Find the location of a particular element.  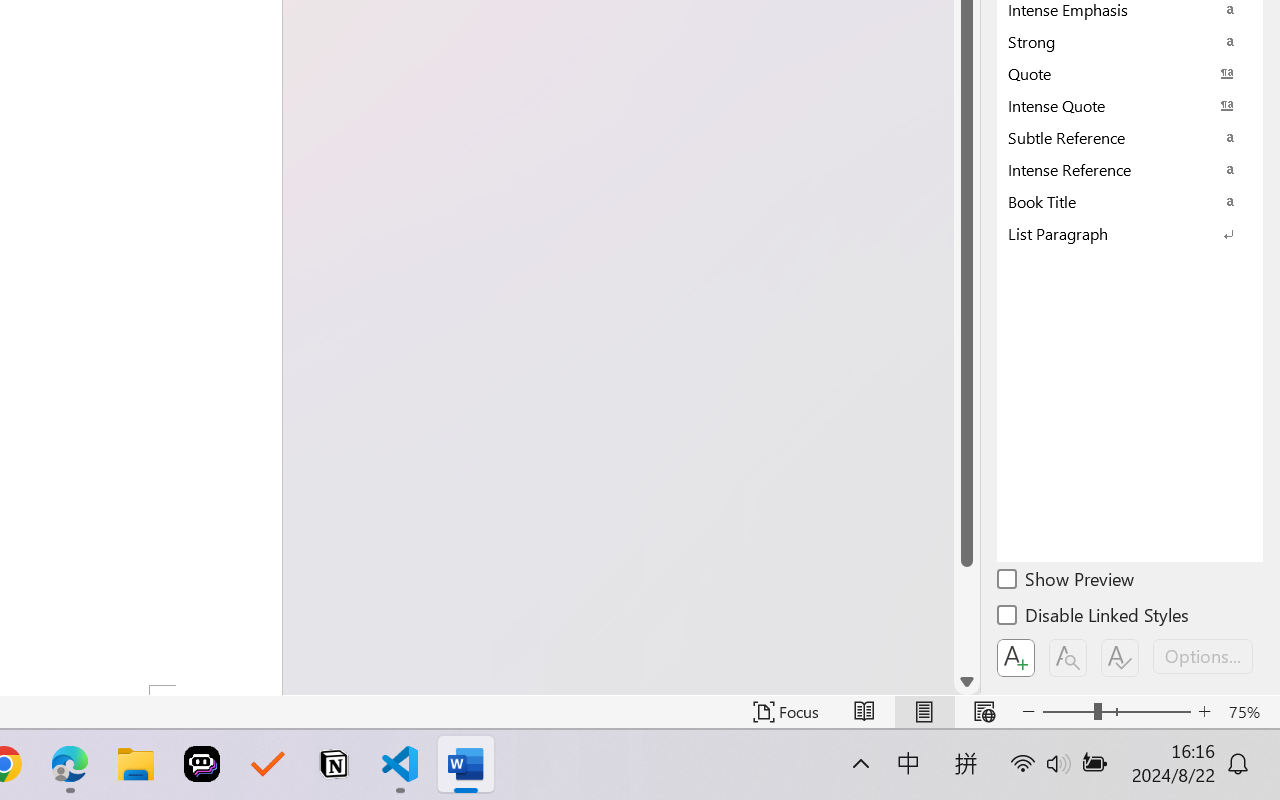

Class: NetUIButton is located at coordinates (1120, 658).